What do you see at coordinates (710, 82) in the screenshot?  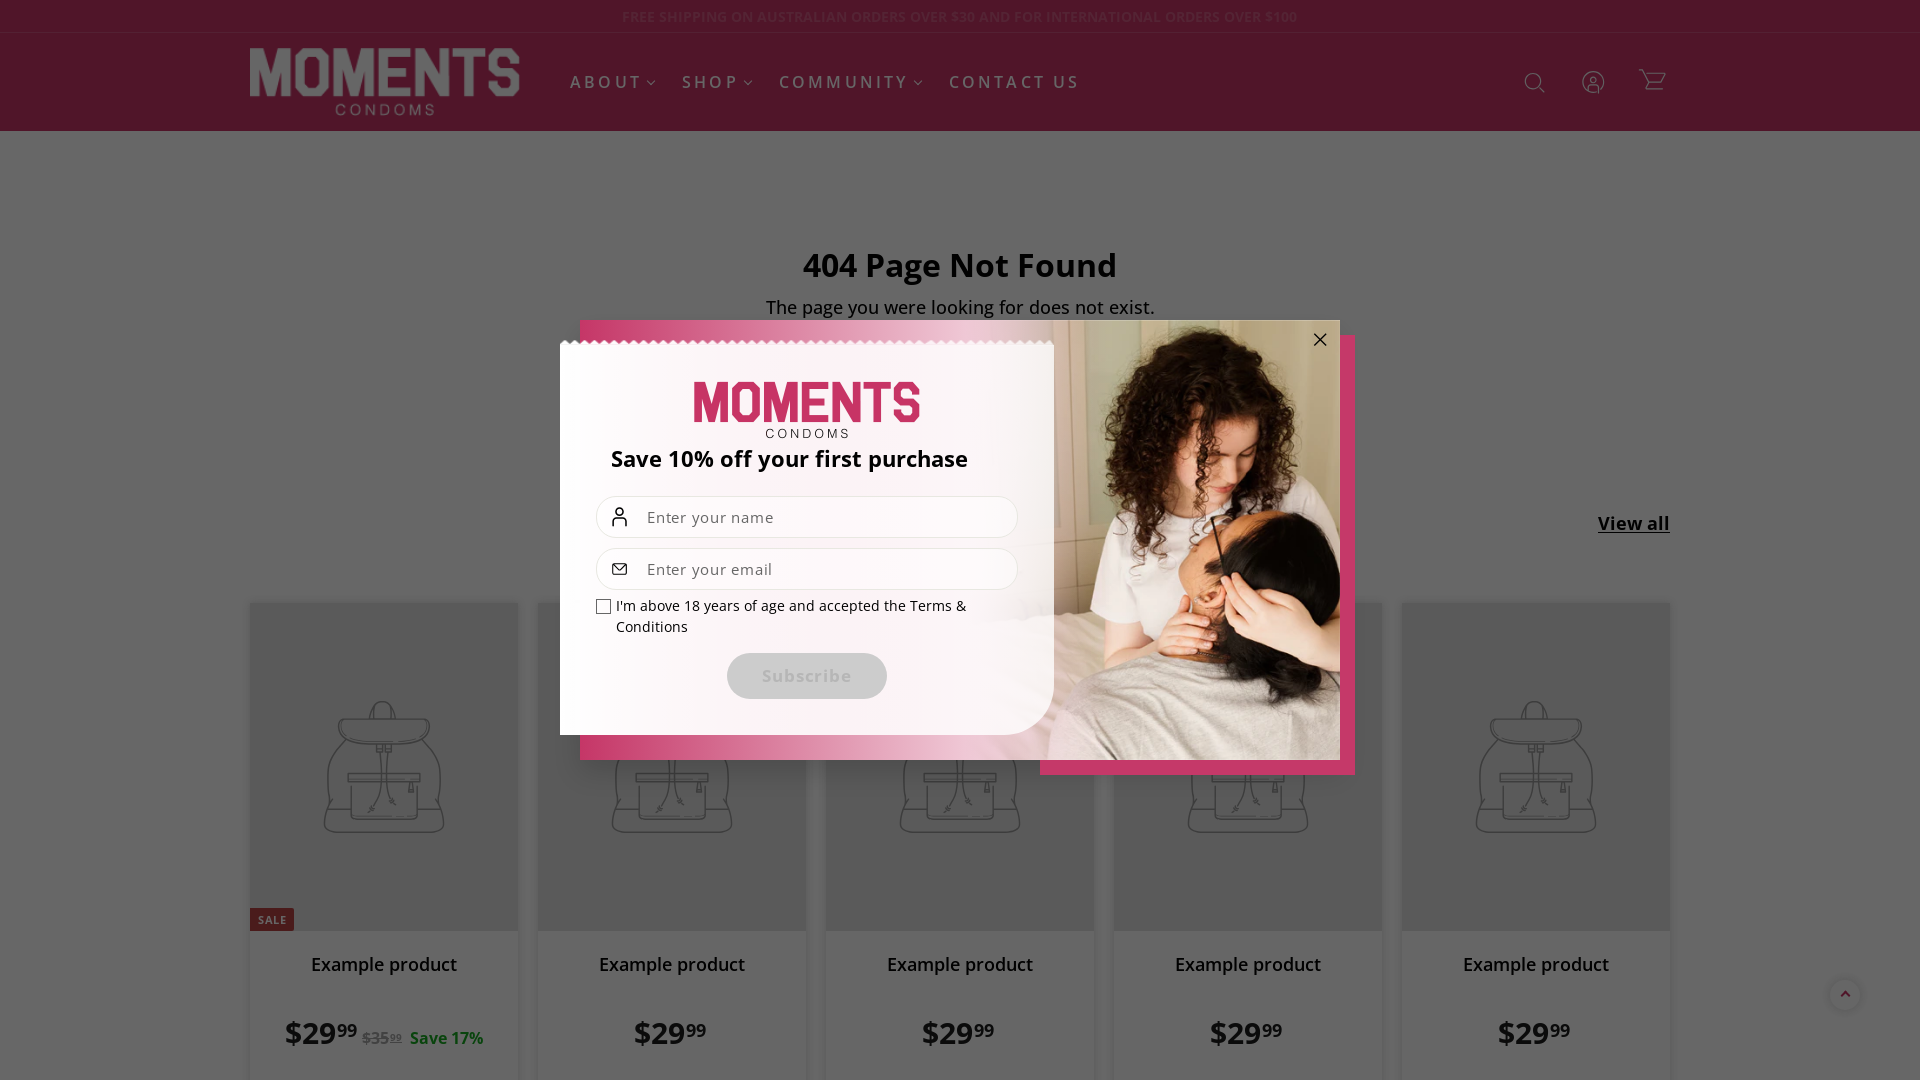 I see `SHOP` at bounding box center [710, 82].